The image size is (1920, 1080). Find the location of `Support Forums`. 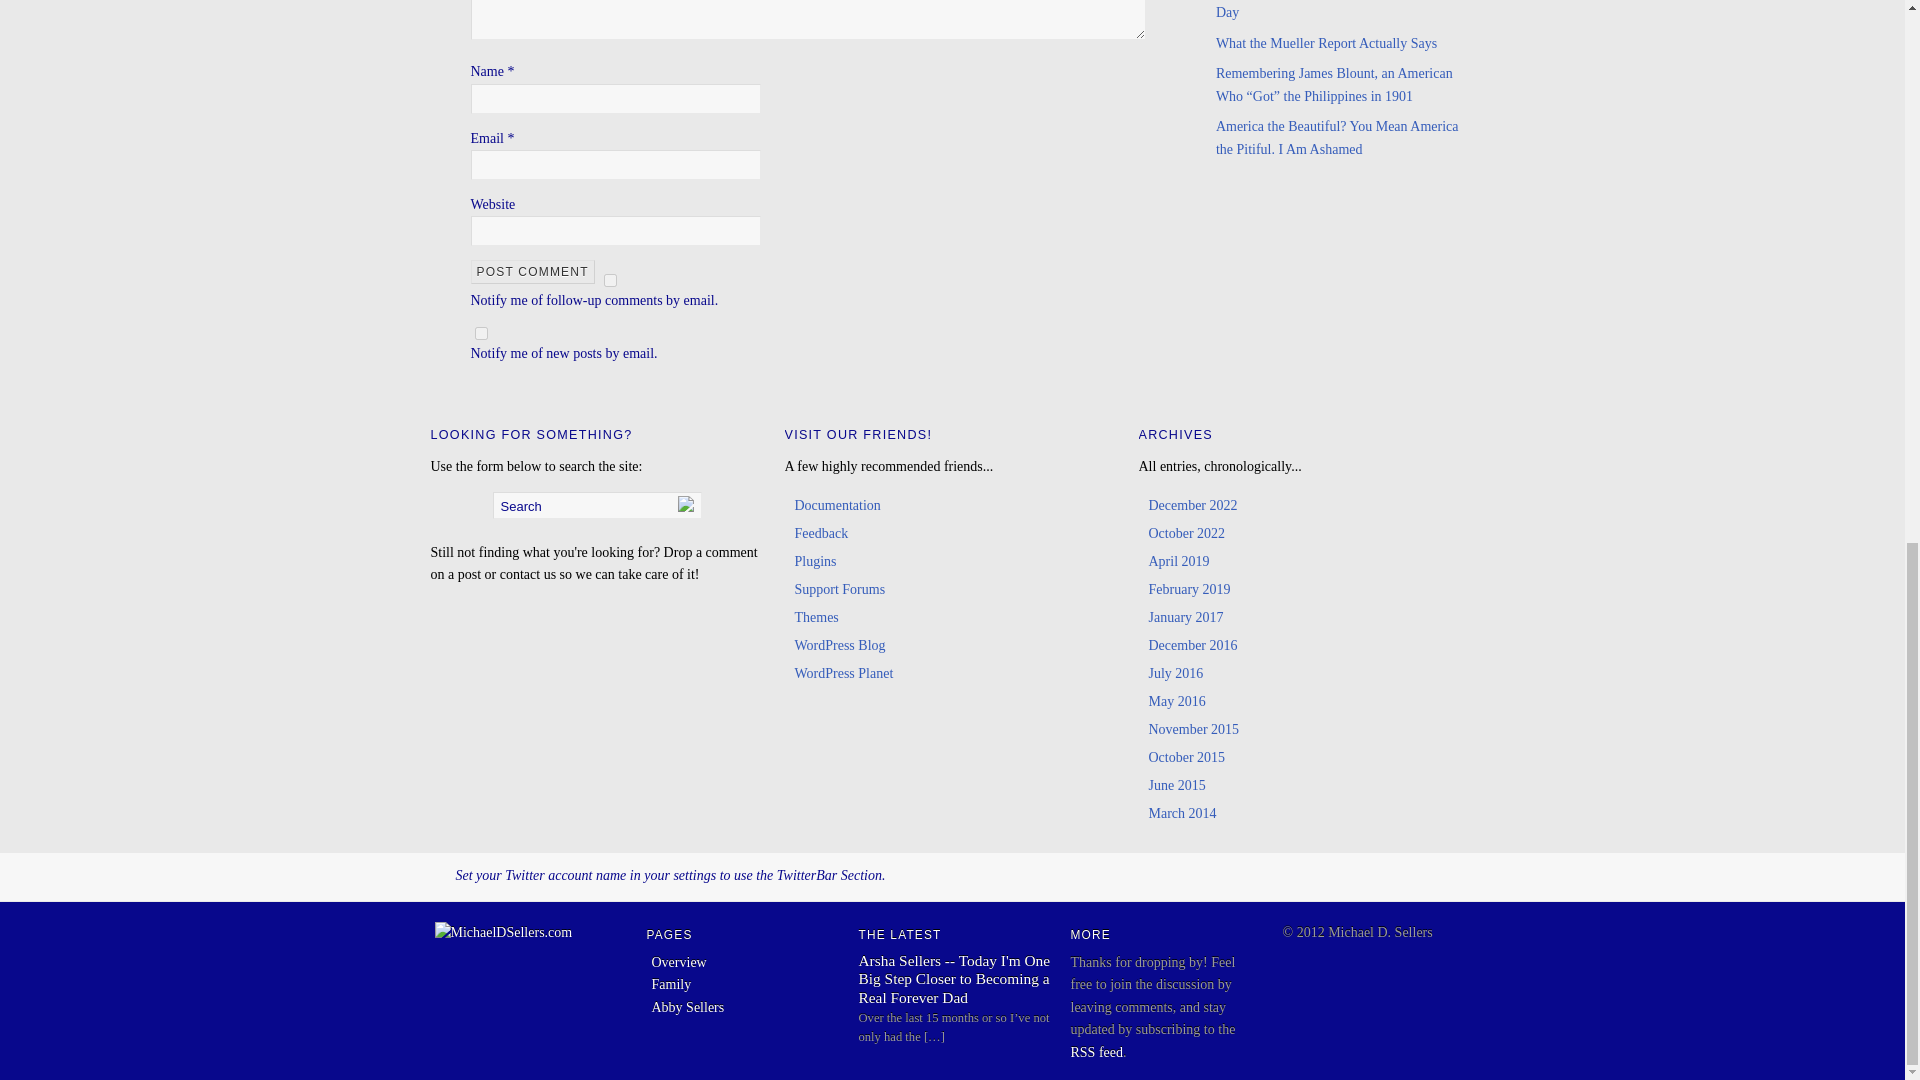

Support Forums is located at coordinates (840, 590).